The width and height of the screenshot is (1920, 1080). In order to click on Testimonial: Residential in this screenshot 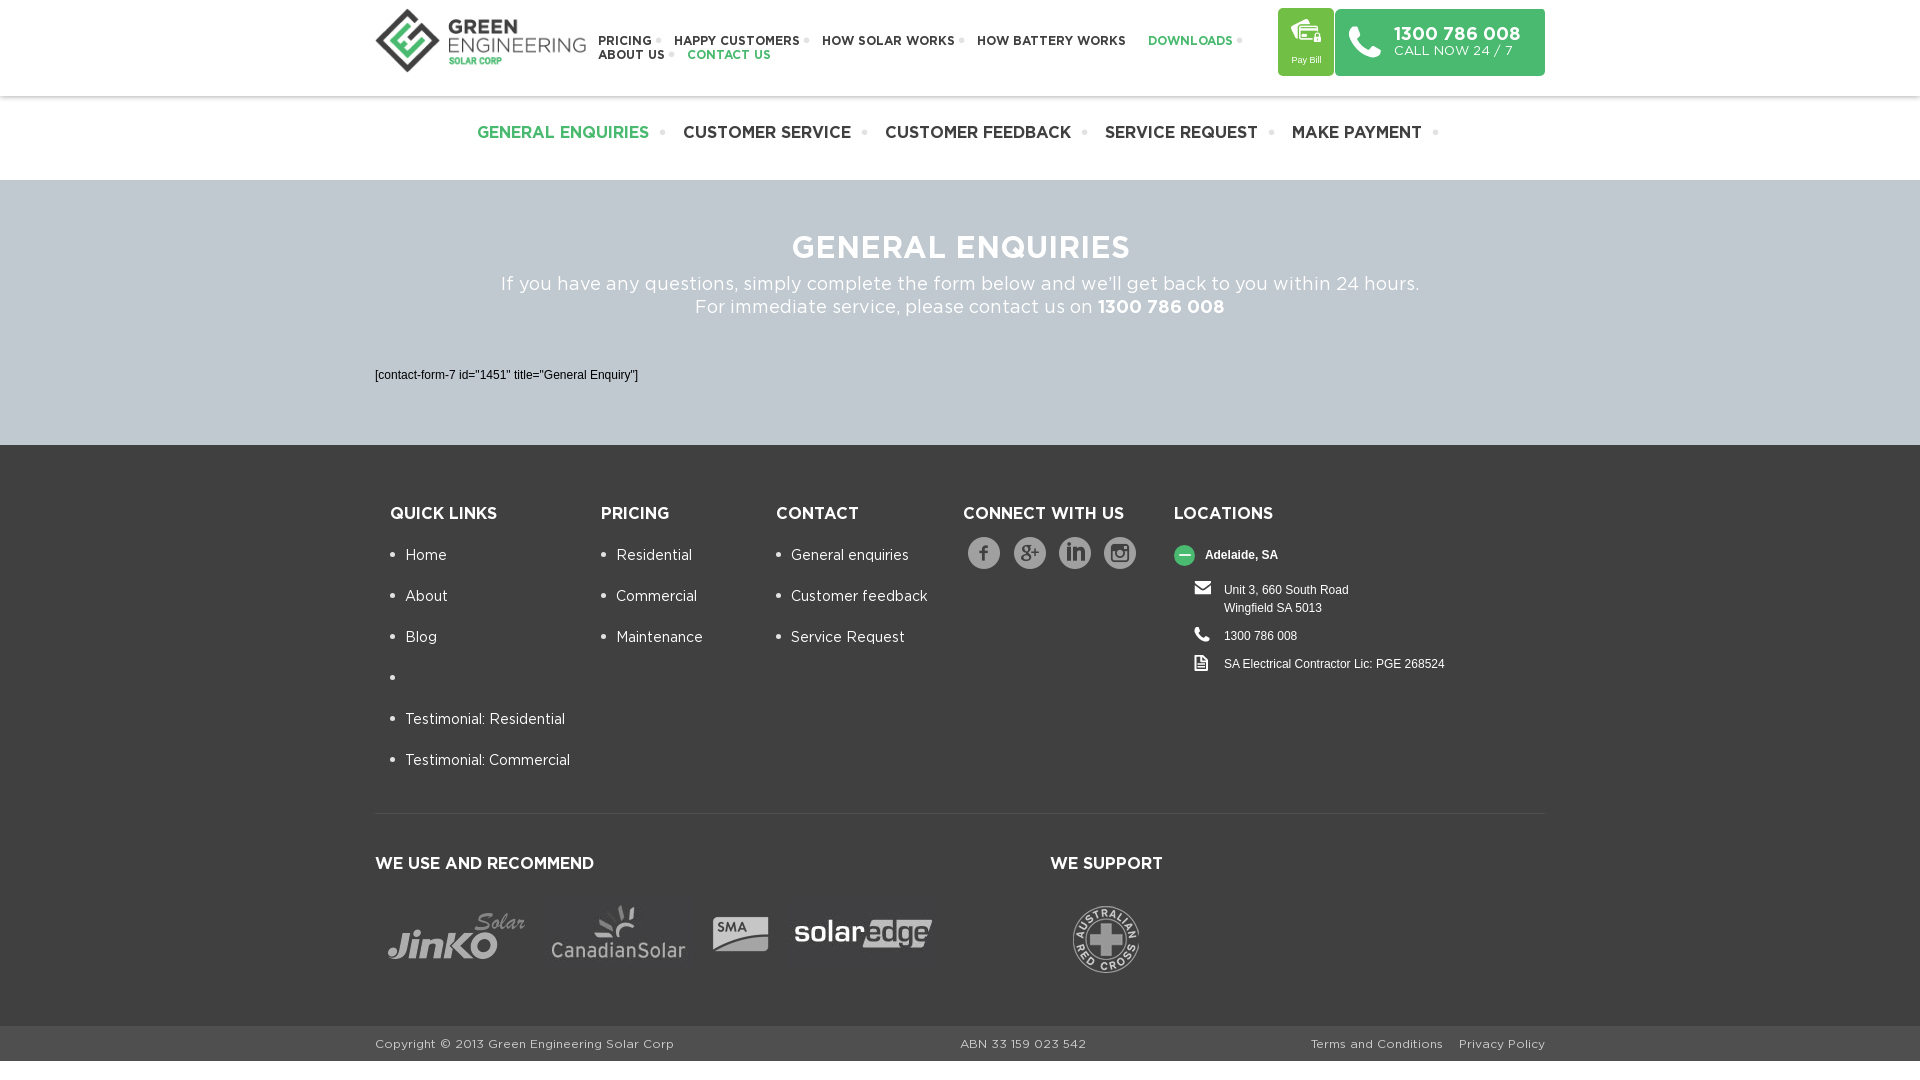, I will do `click(478, 719)`.